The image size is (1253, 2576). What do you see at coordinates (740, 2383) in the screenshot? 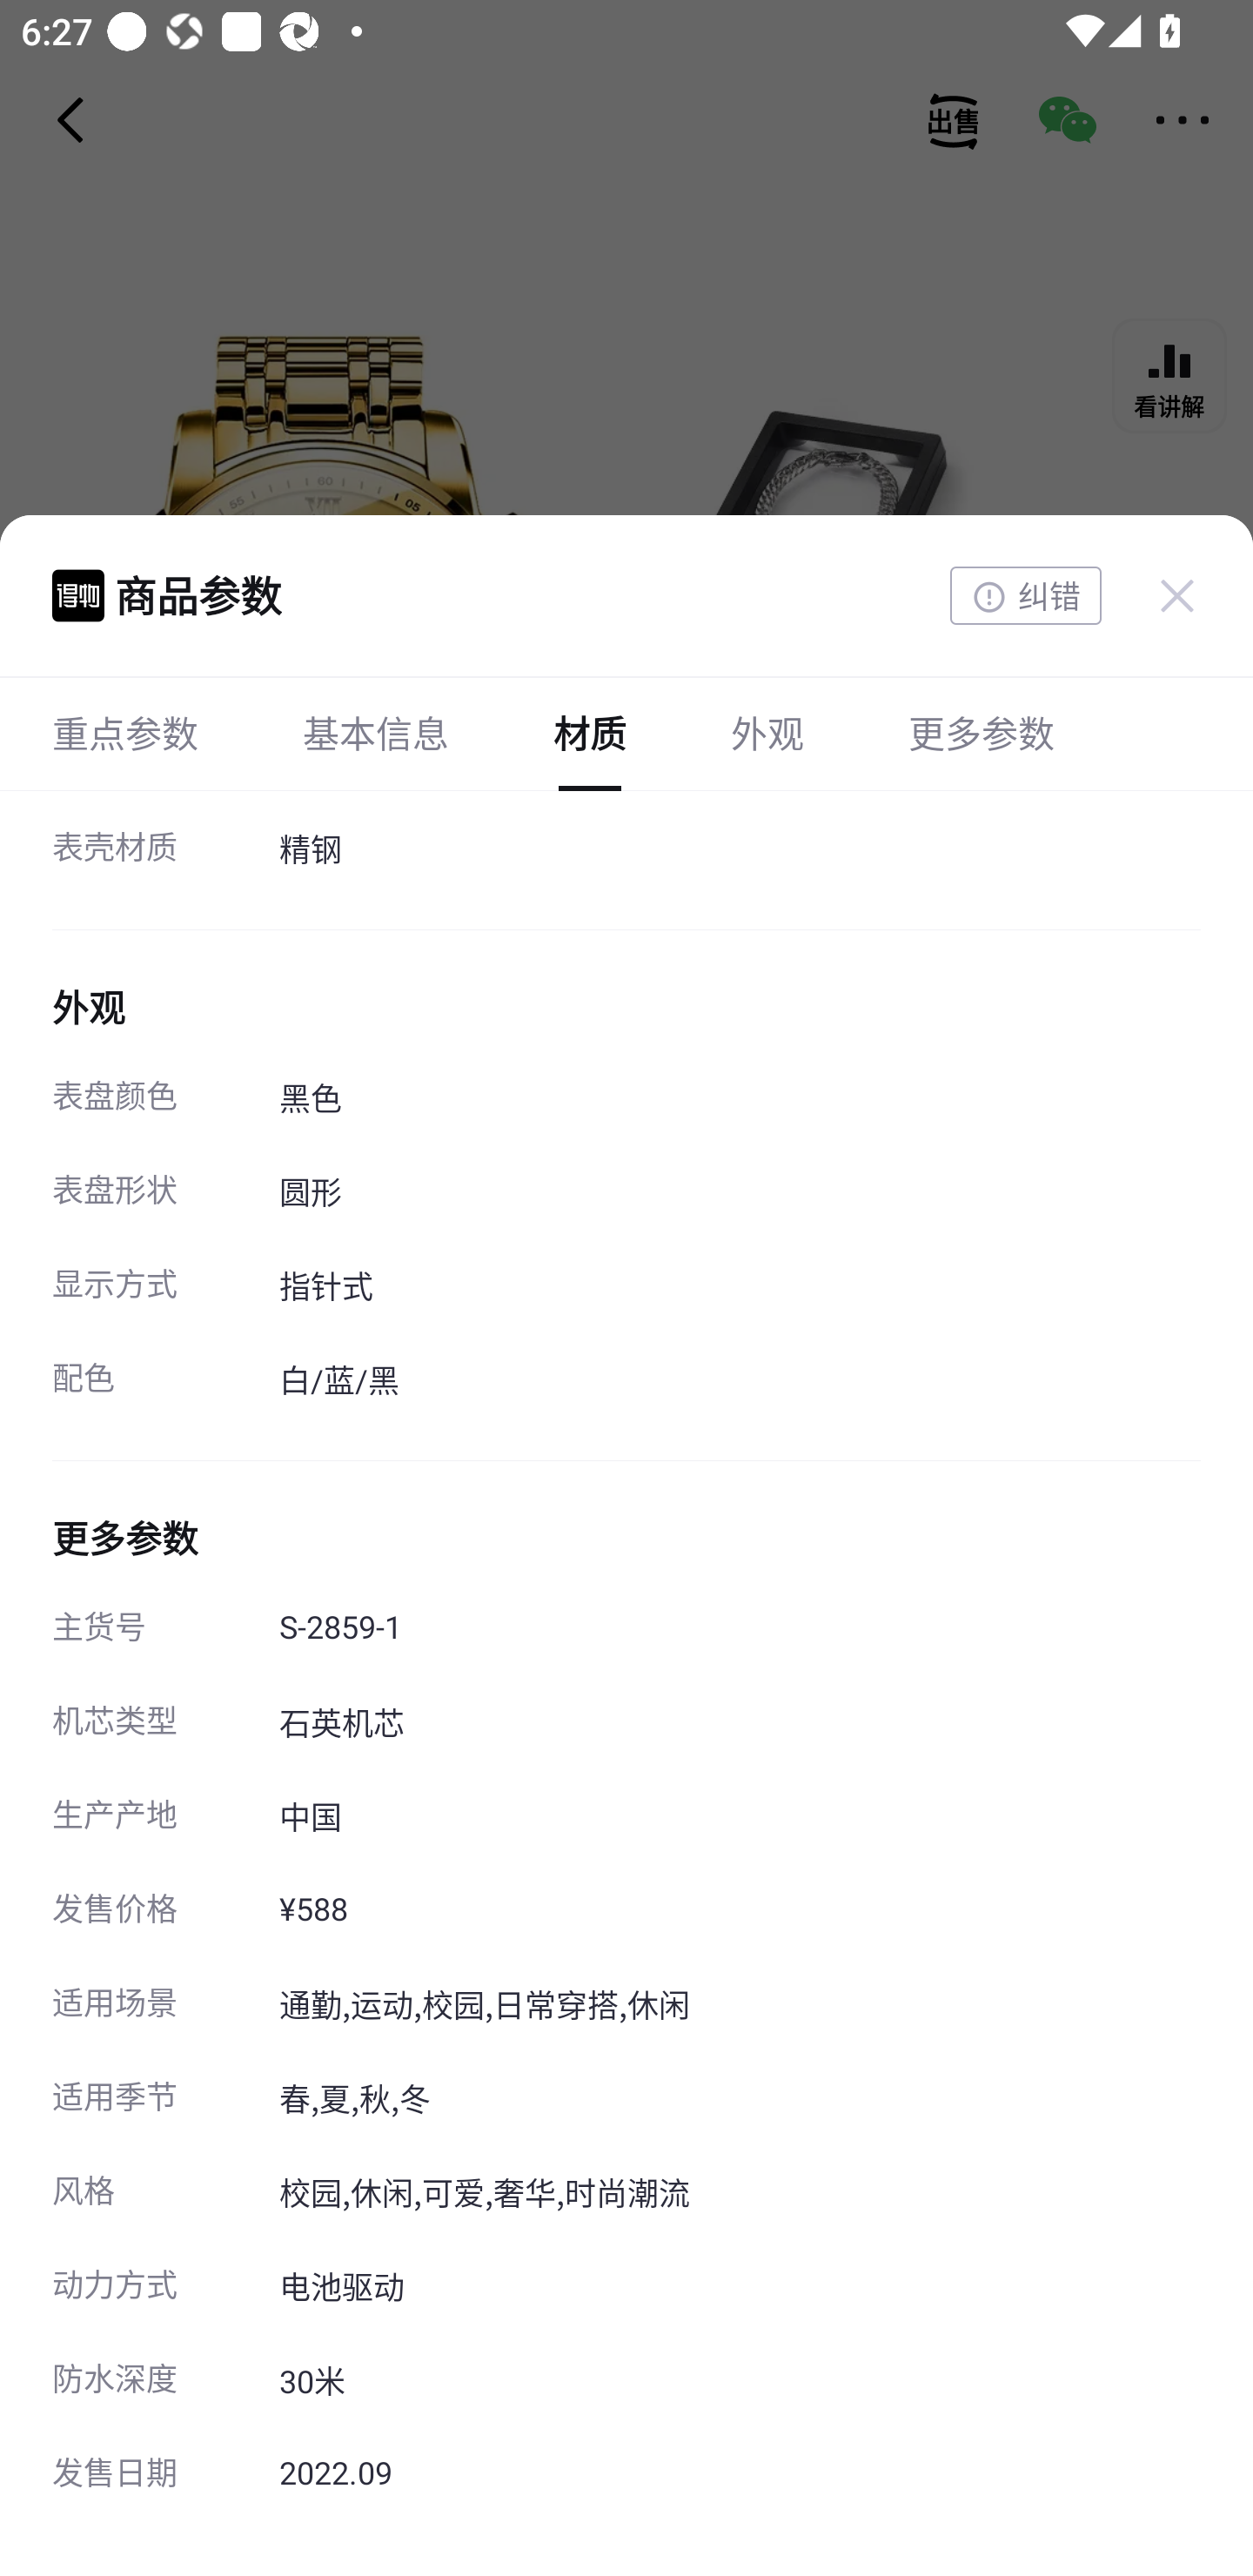
I see `30米` at bounding box center [740, 2383].